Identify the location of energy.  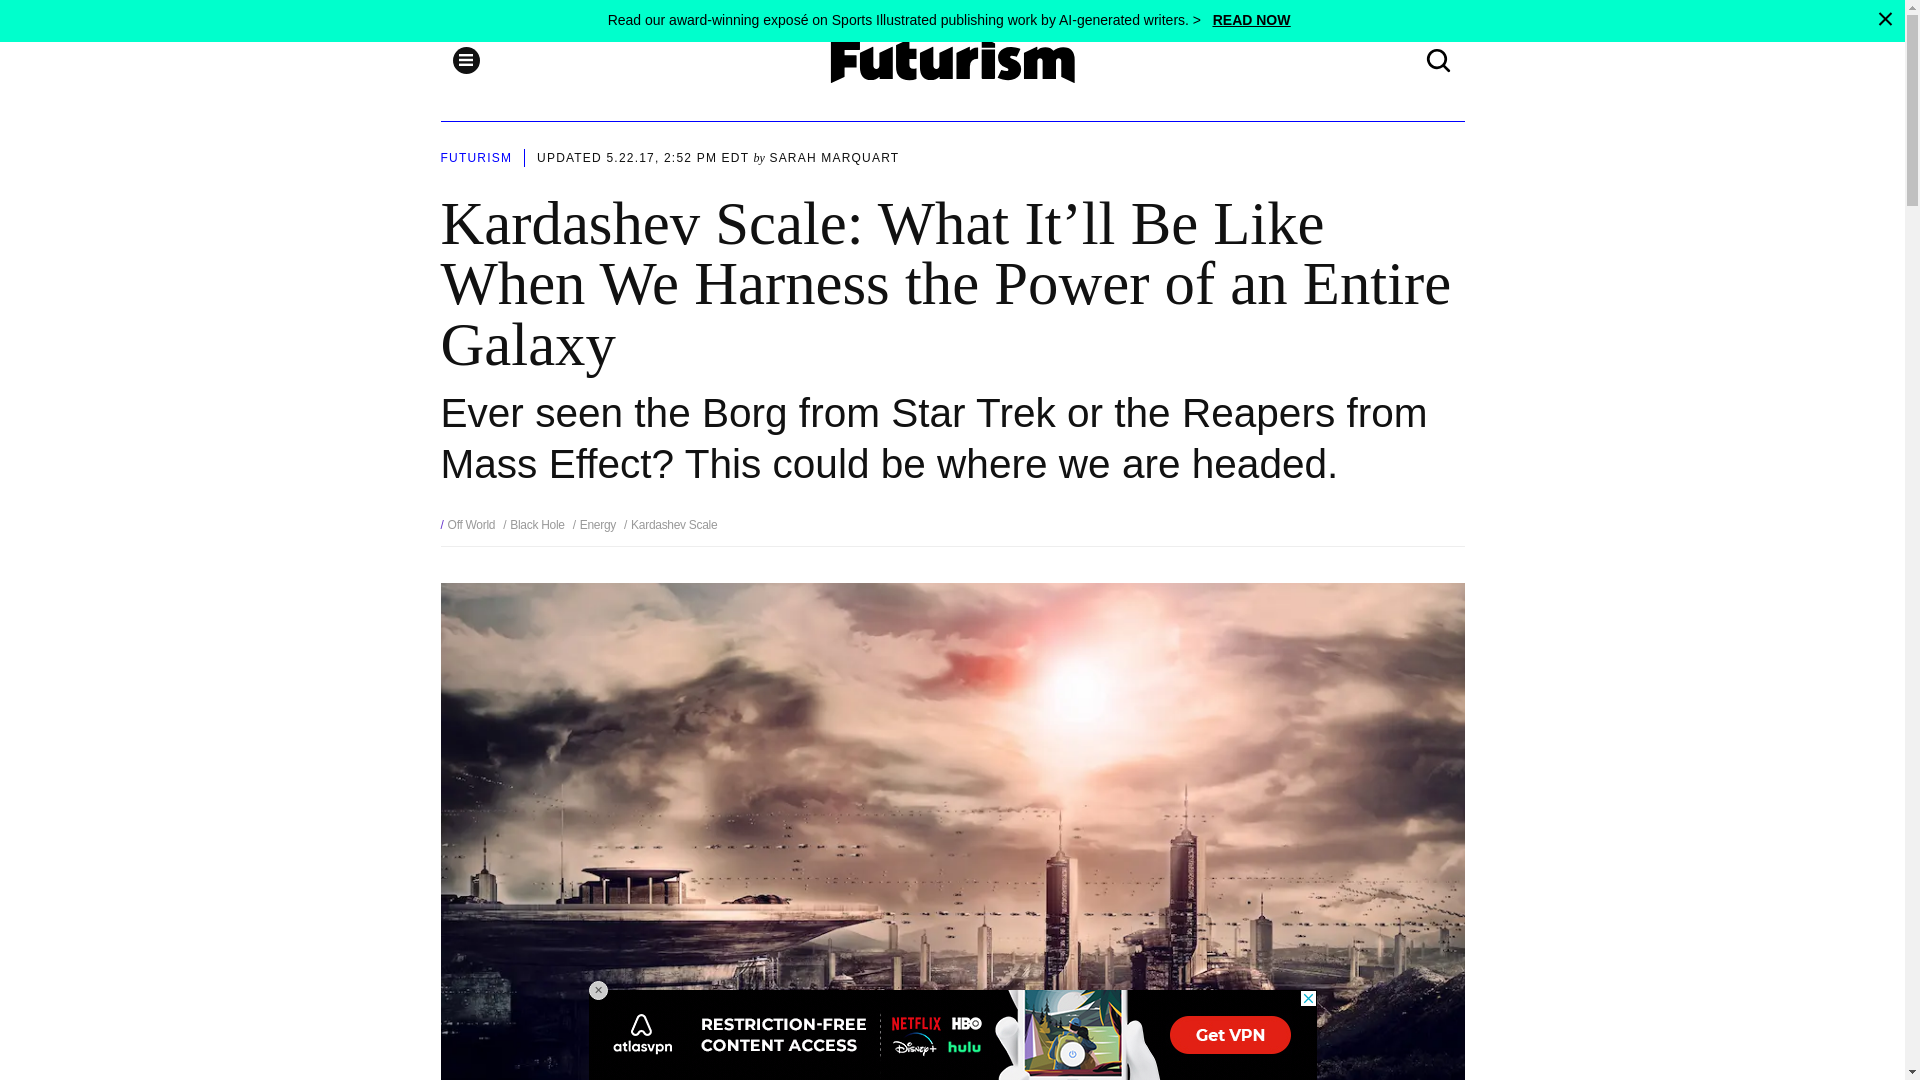
(594, 525).